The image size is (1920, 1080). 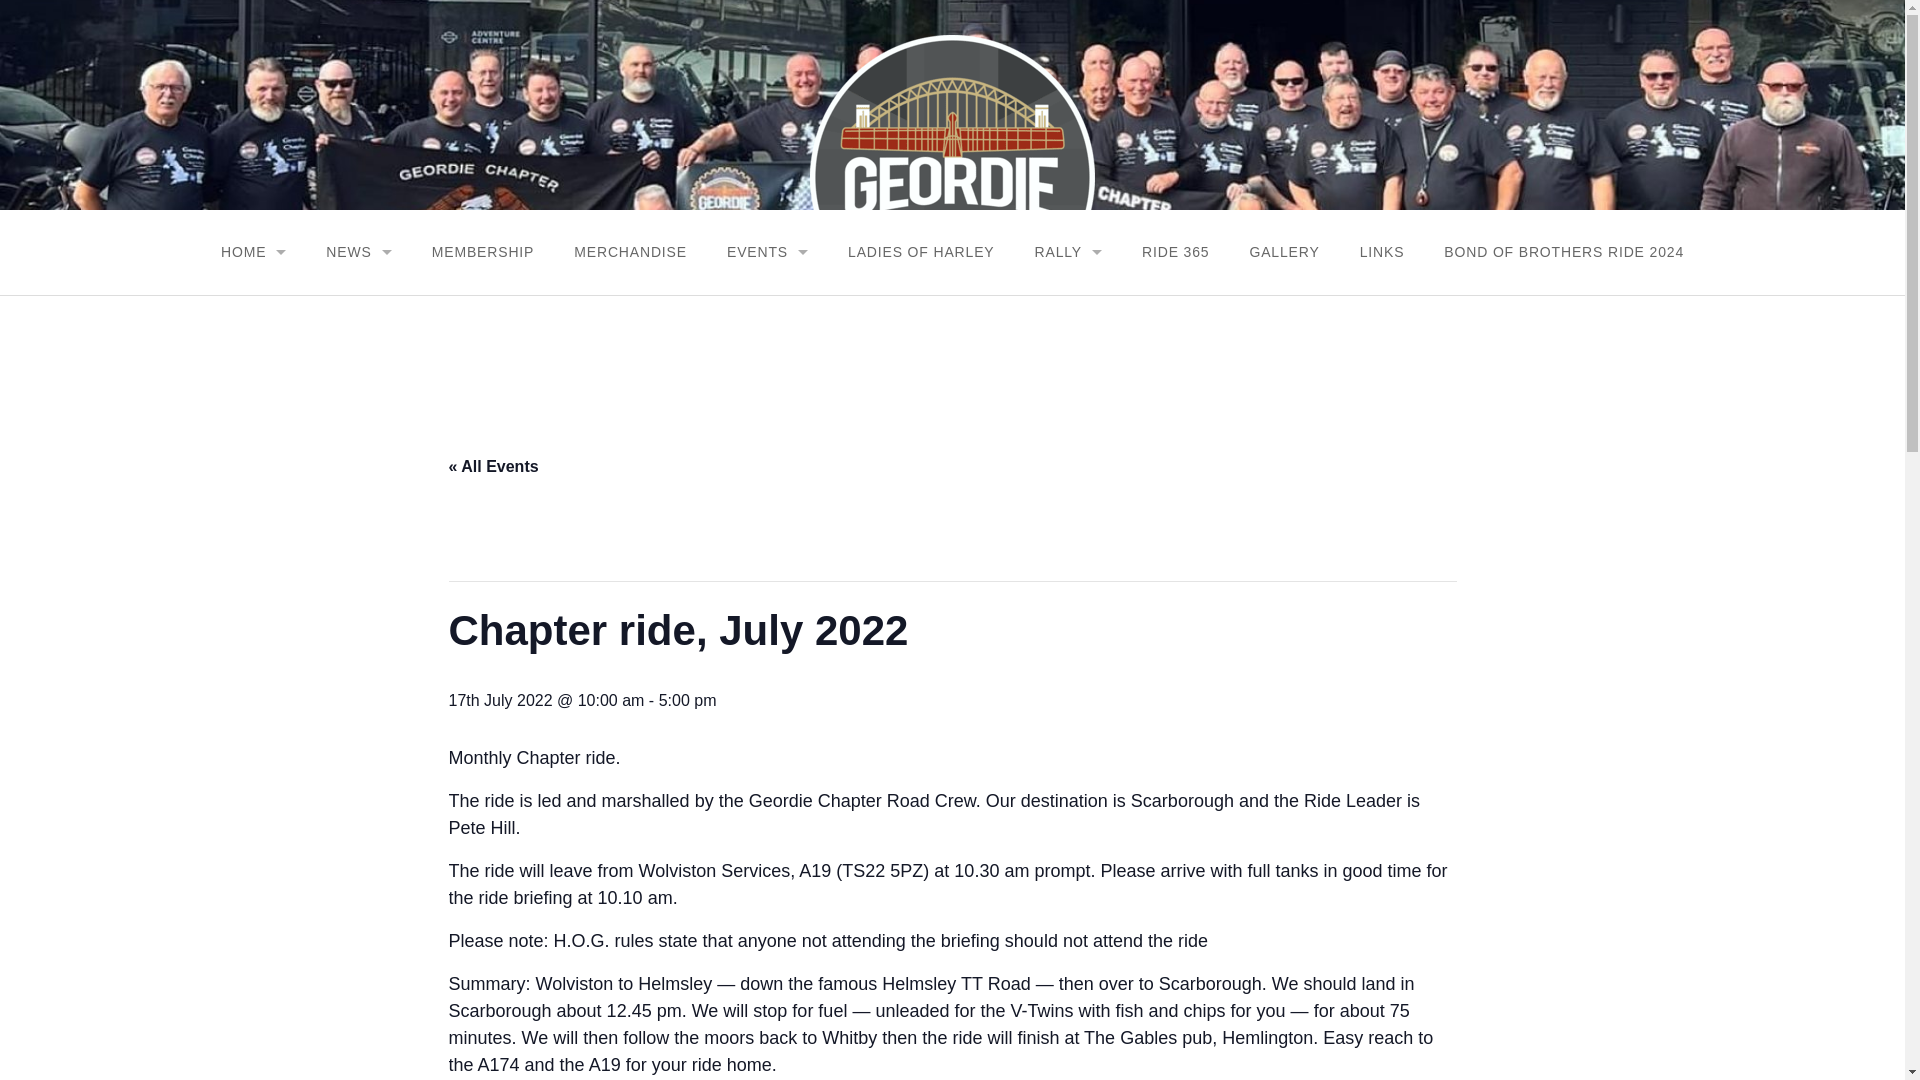 I want to click on EVENTS CALENDAR, so click(x=768, y=302).